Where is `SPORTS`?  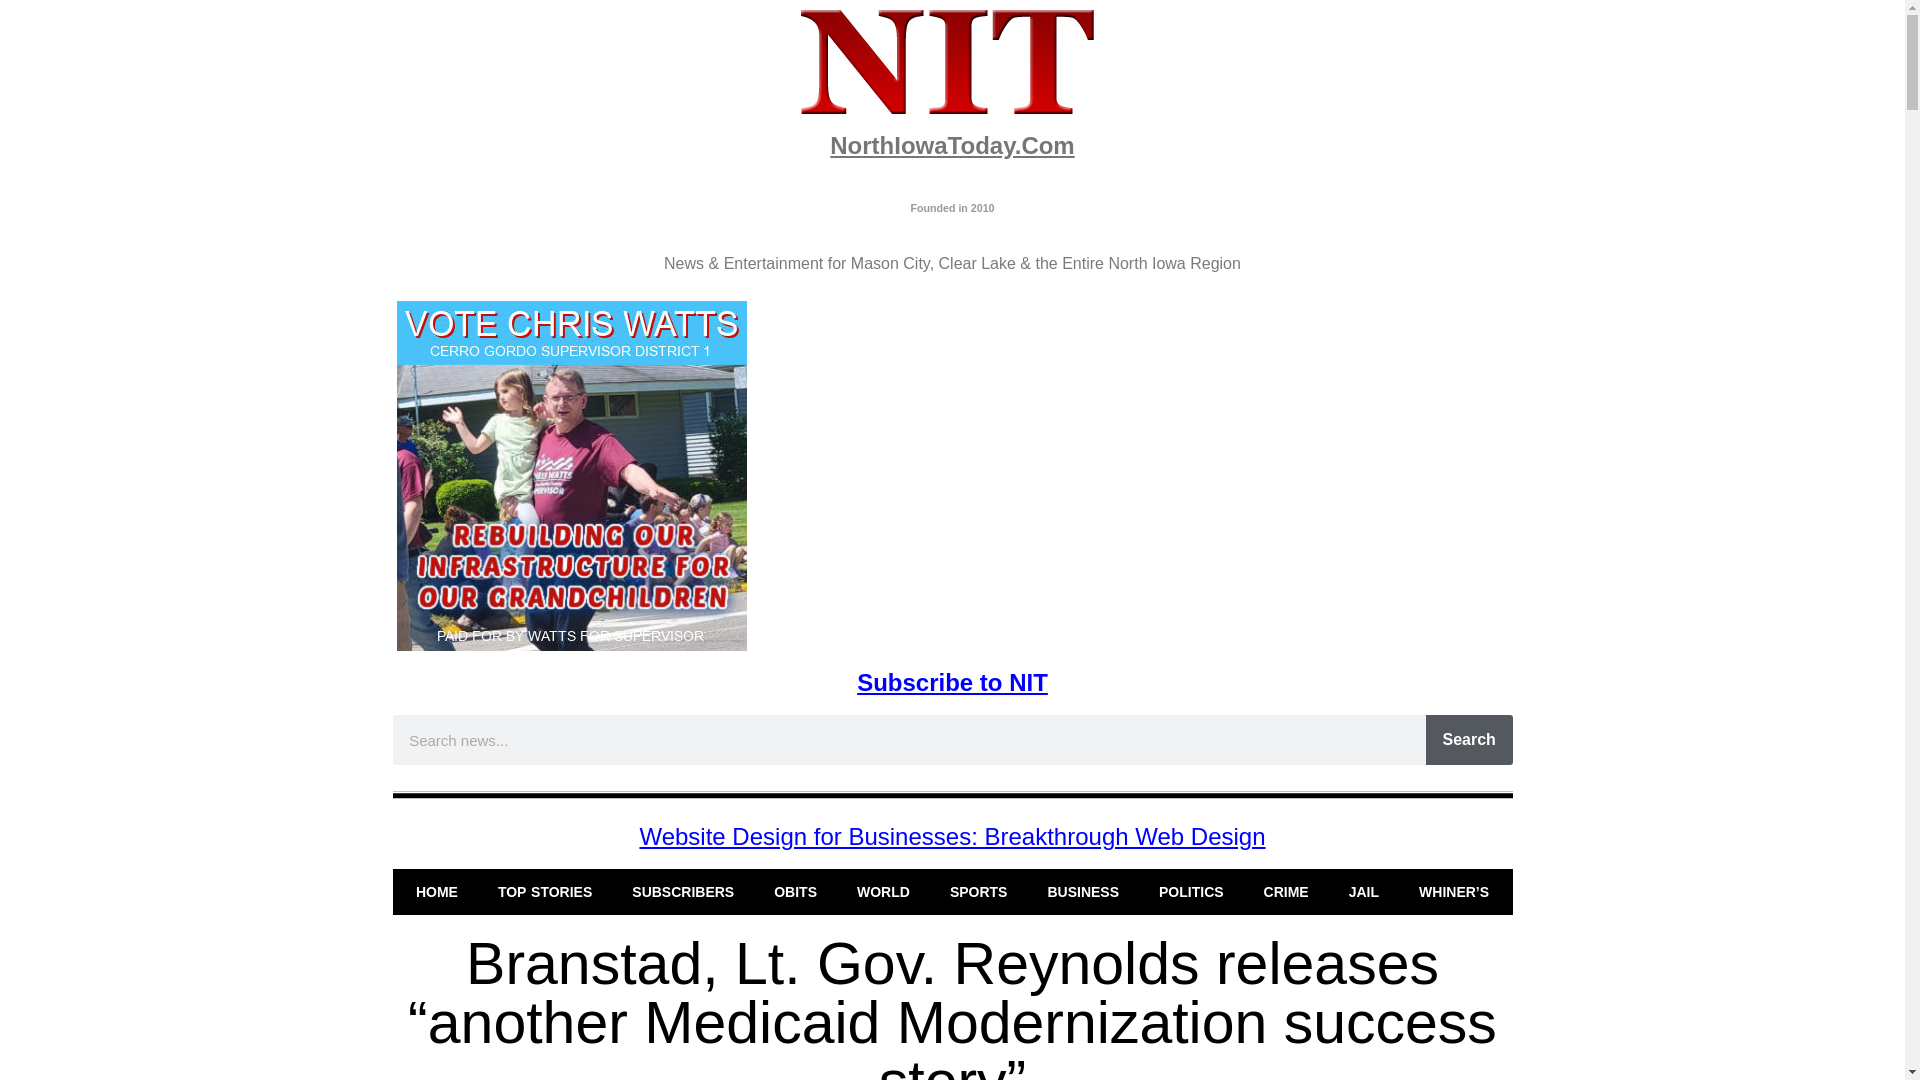 SPORTS is located at coordinates (978, 892).